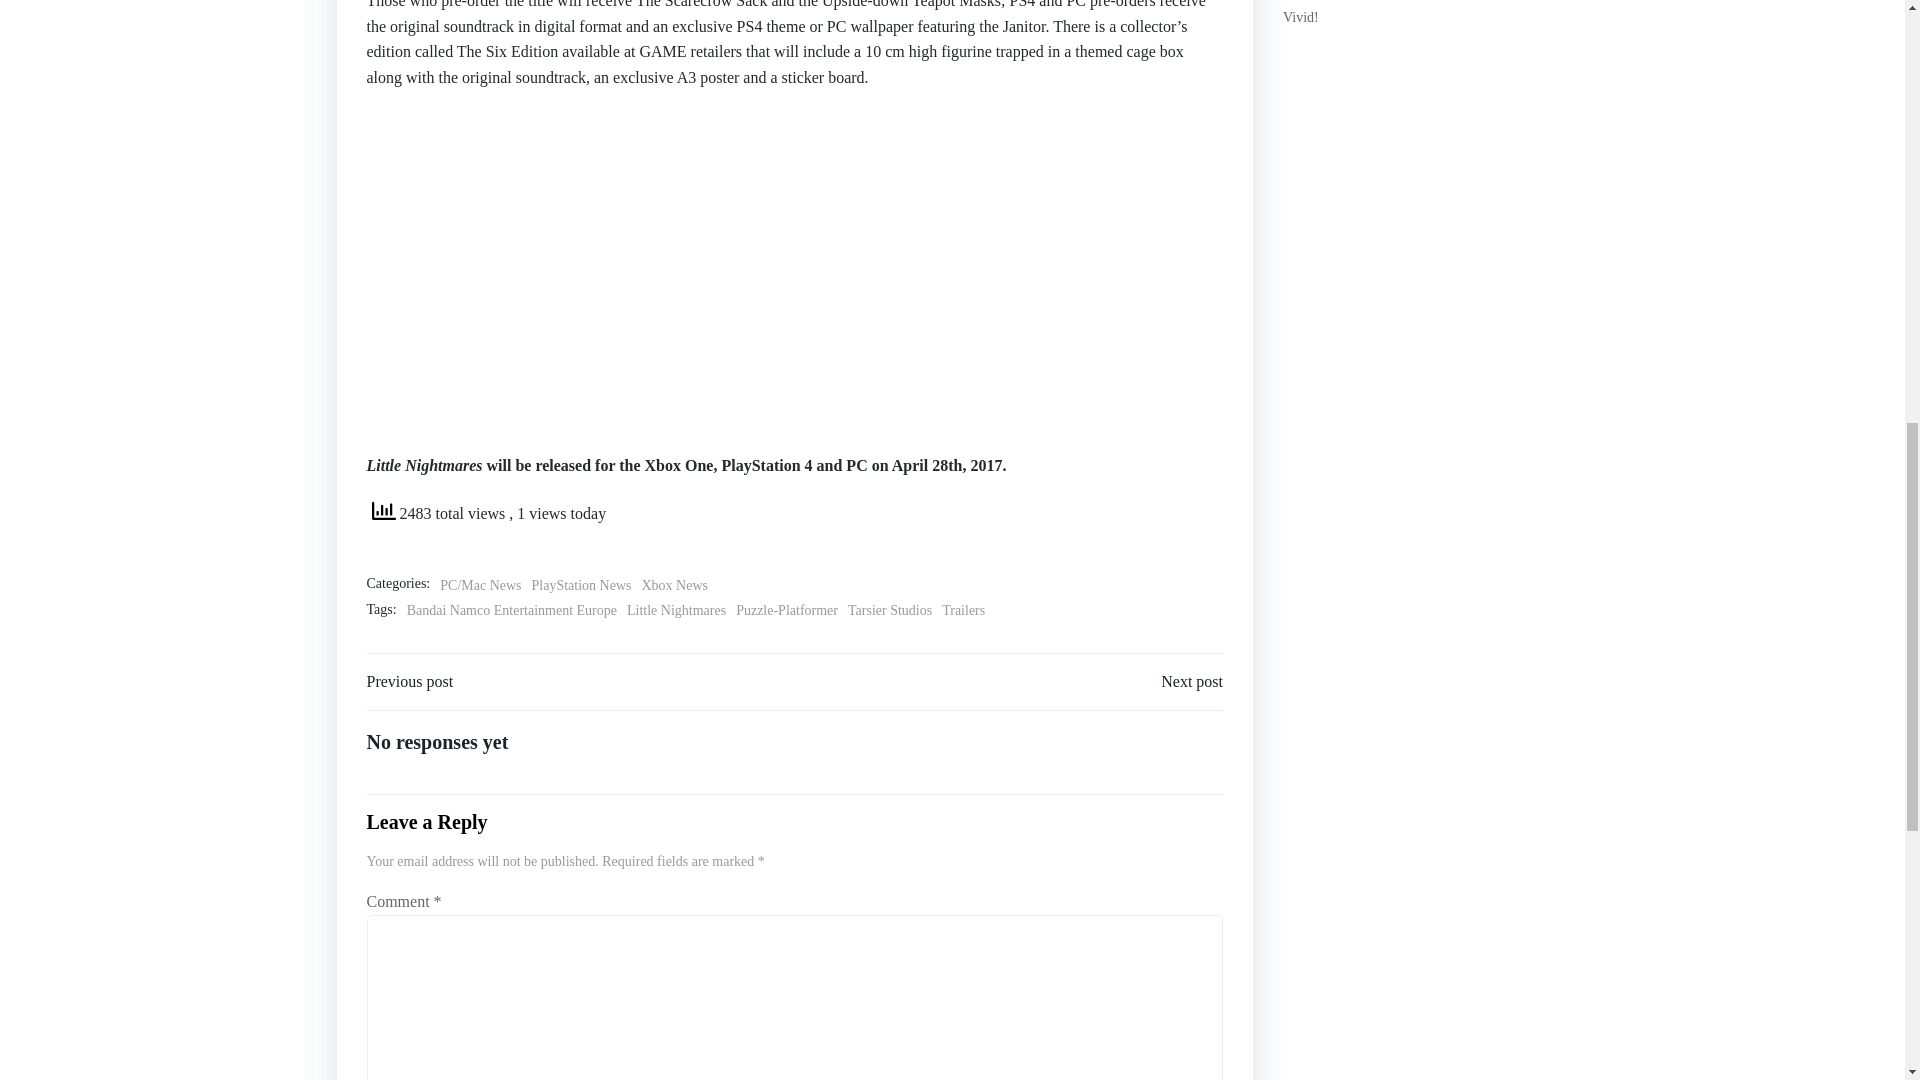 The height and width of the screenshot is (1080, 1920). Describe the element at coordinates (963, 611) in the screenshot. I see `Trailers` at that location.